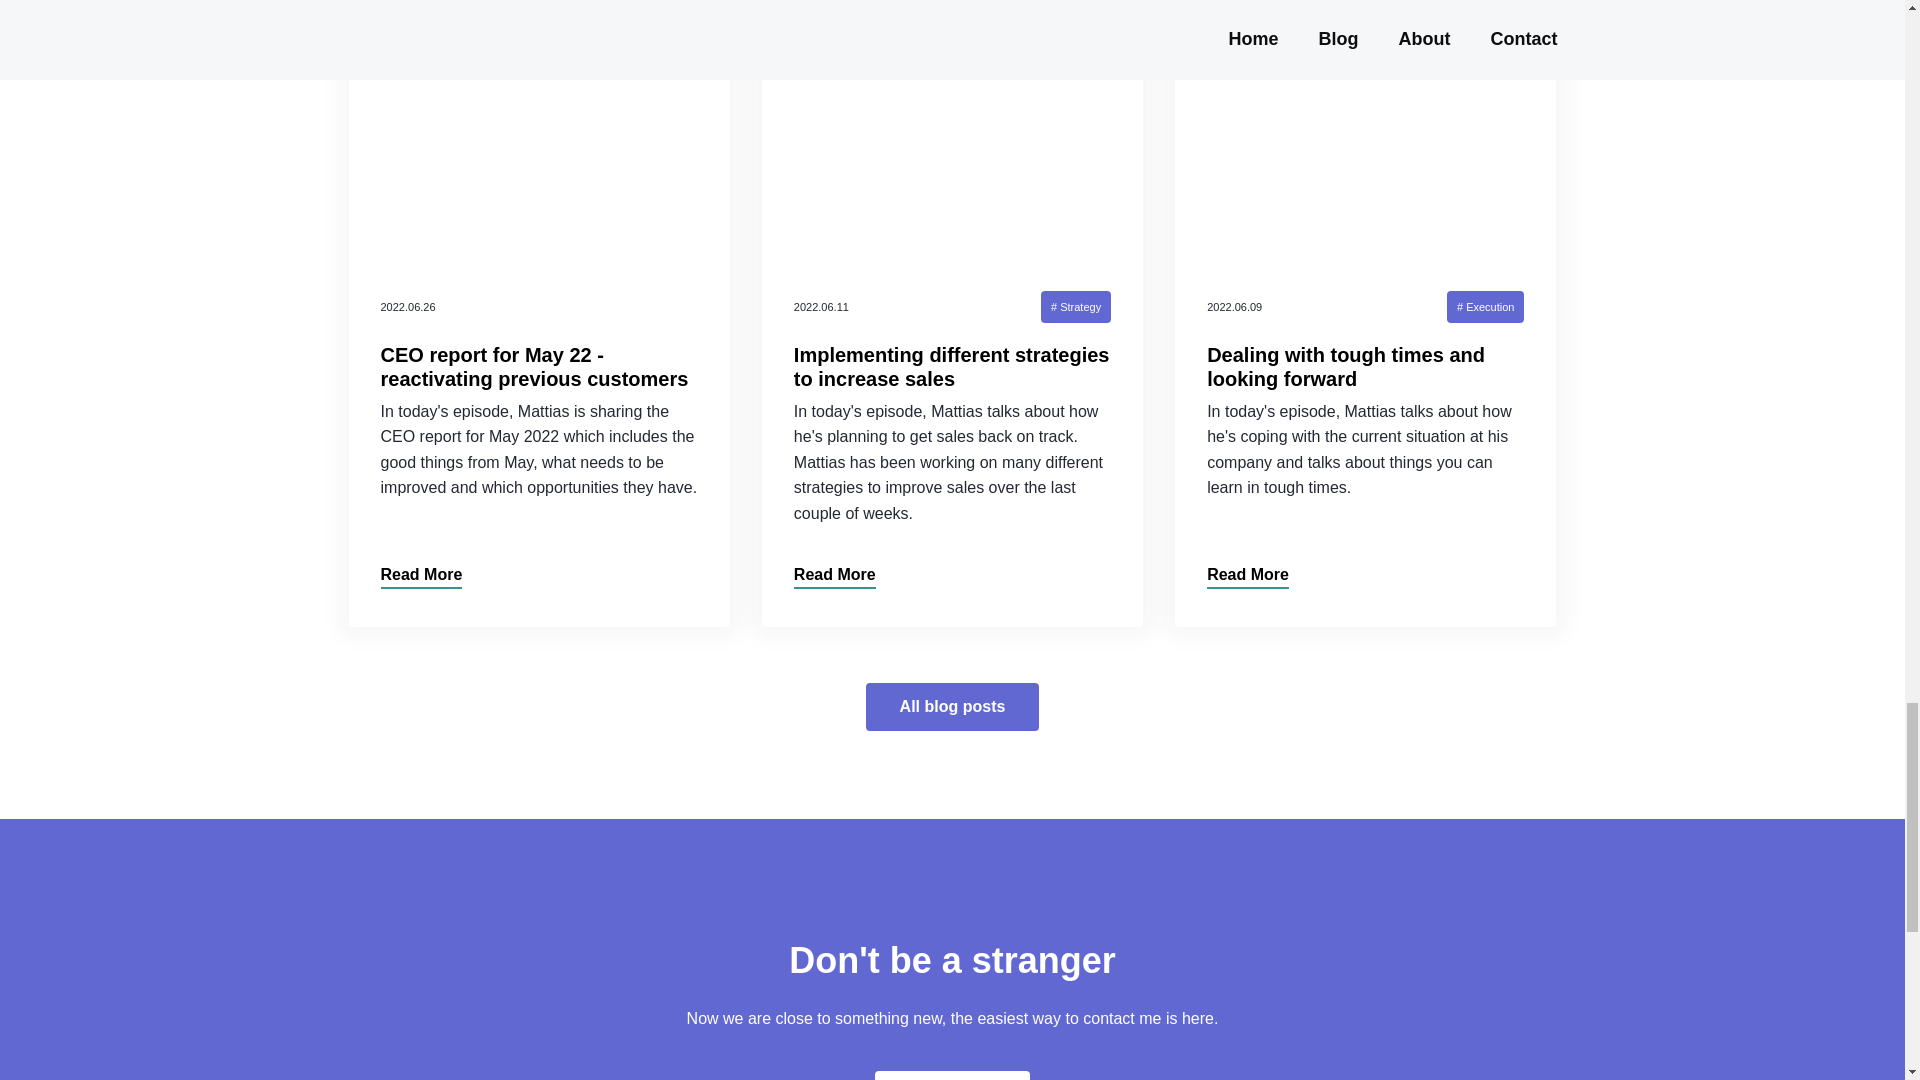 The width and height of the screenshot is (1920, 1080). Describe the element at coordinates (1346, 366) in the screenshot. I see `Dealing with tough times and looking forward` at that location.